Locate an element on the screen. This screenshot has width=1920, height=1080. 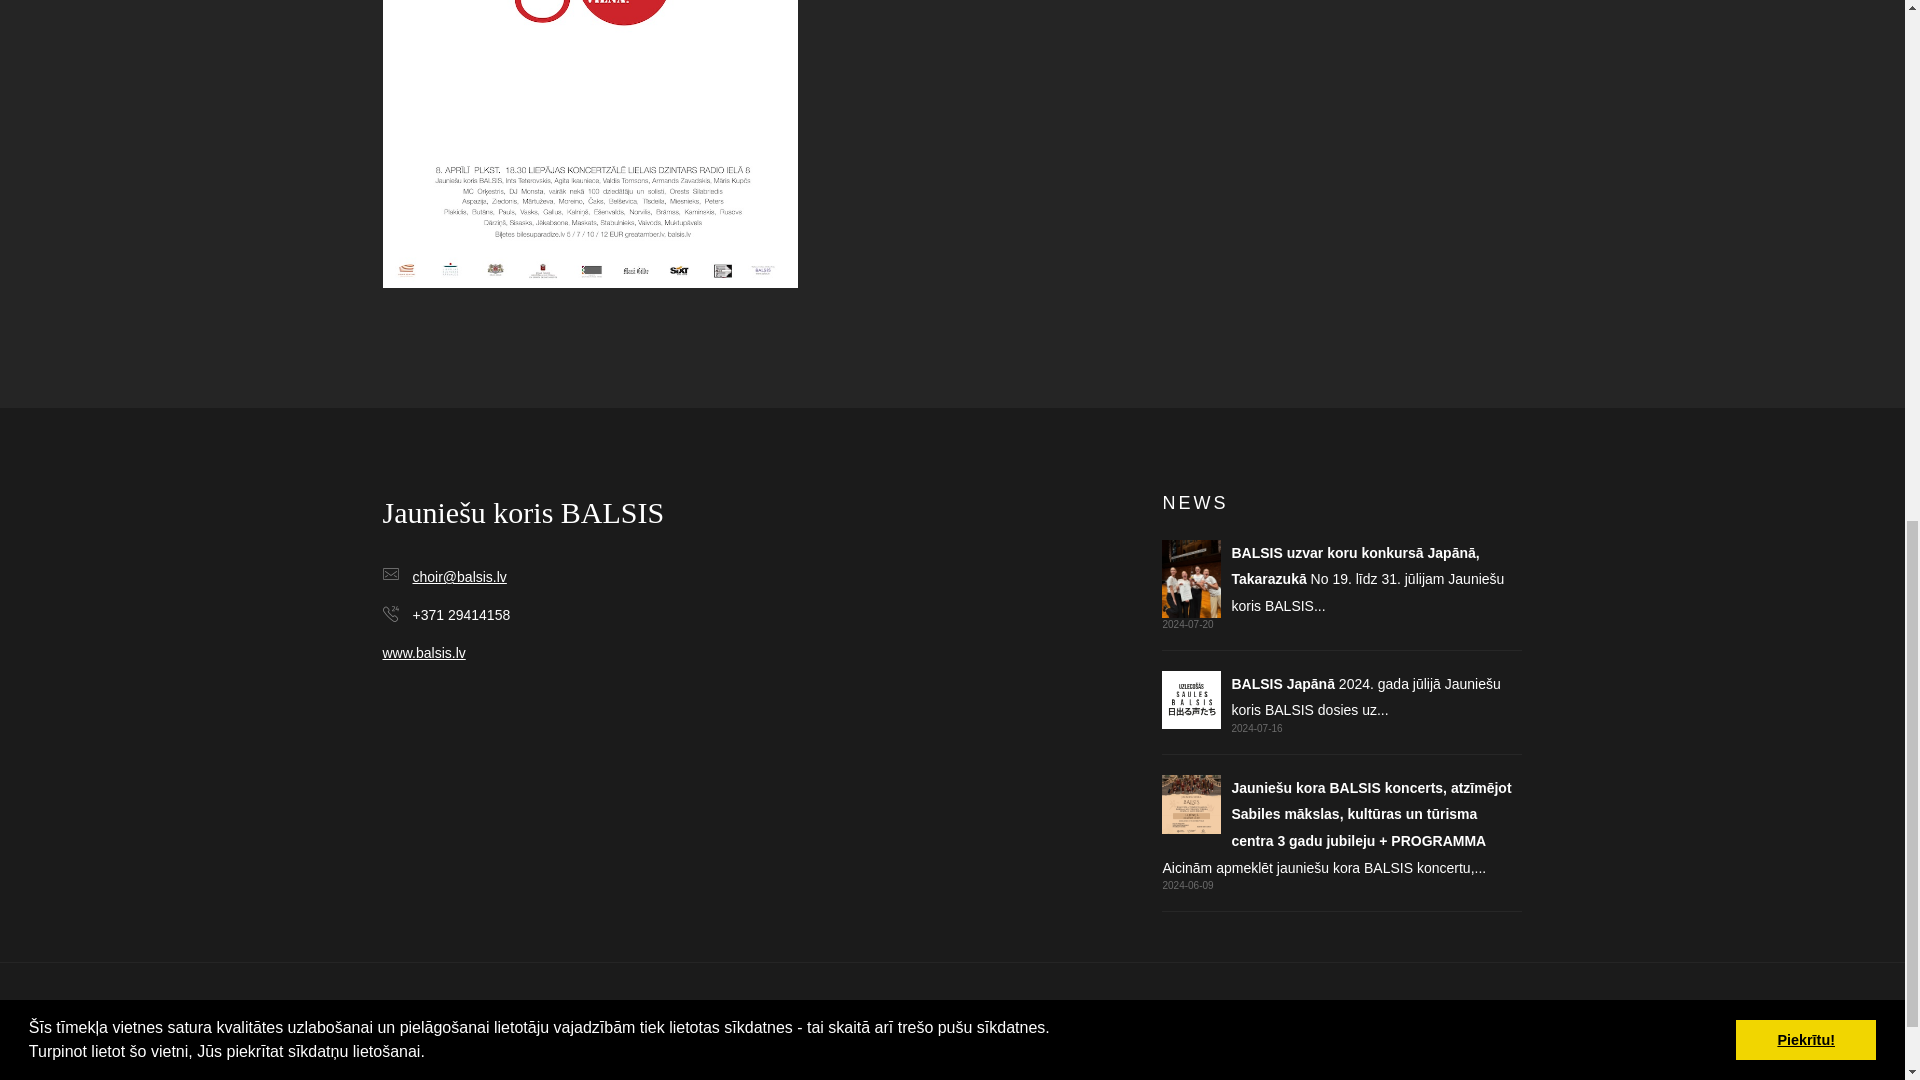
Websoft.lv is located at coordinates (986, 1072).